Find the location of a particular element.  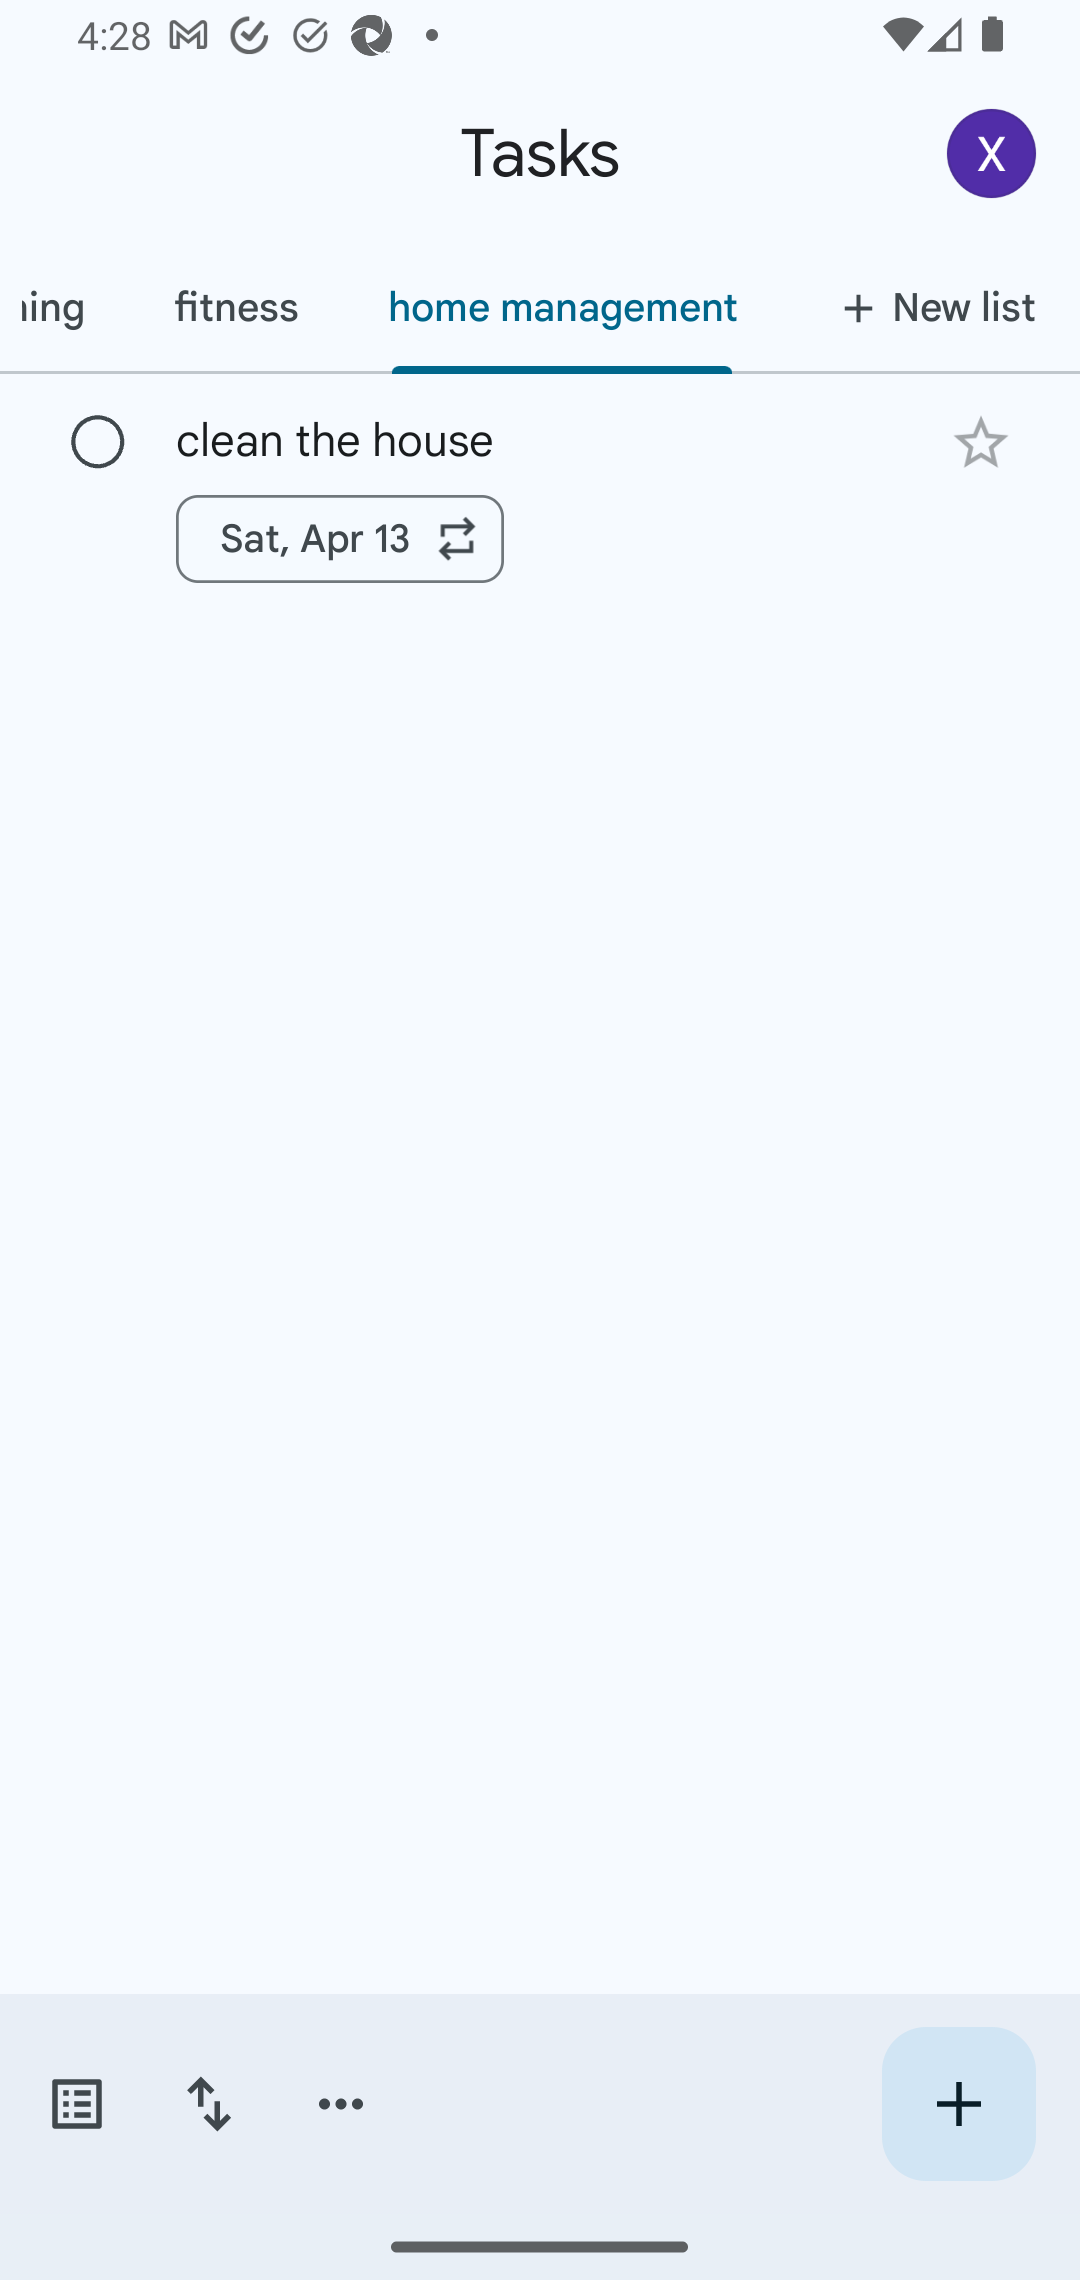

Add star is located at coordinates (980, 442).